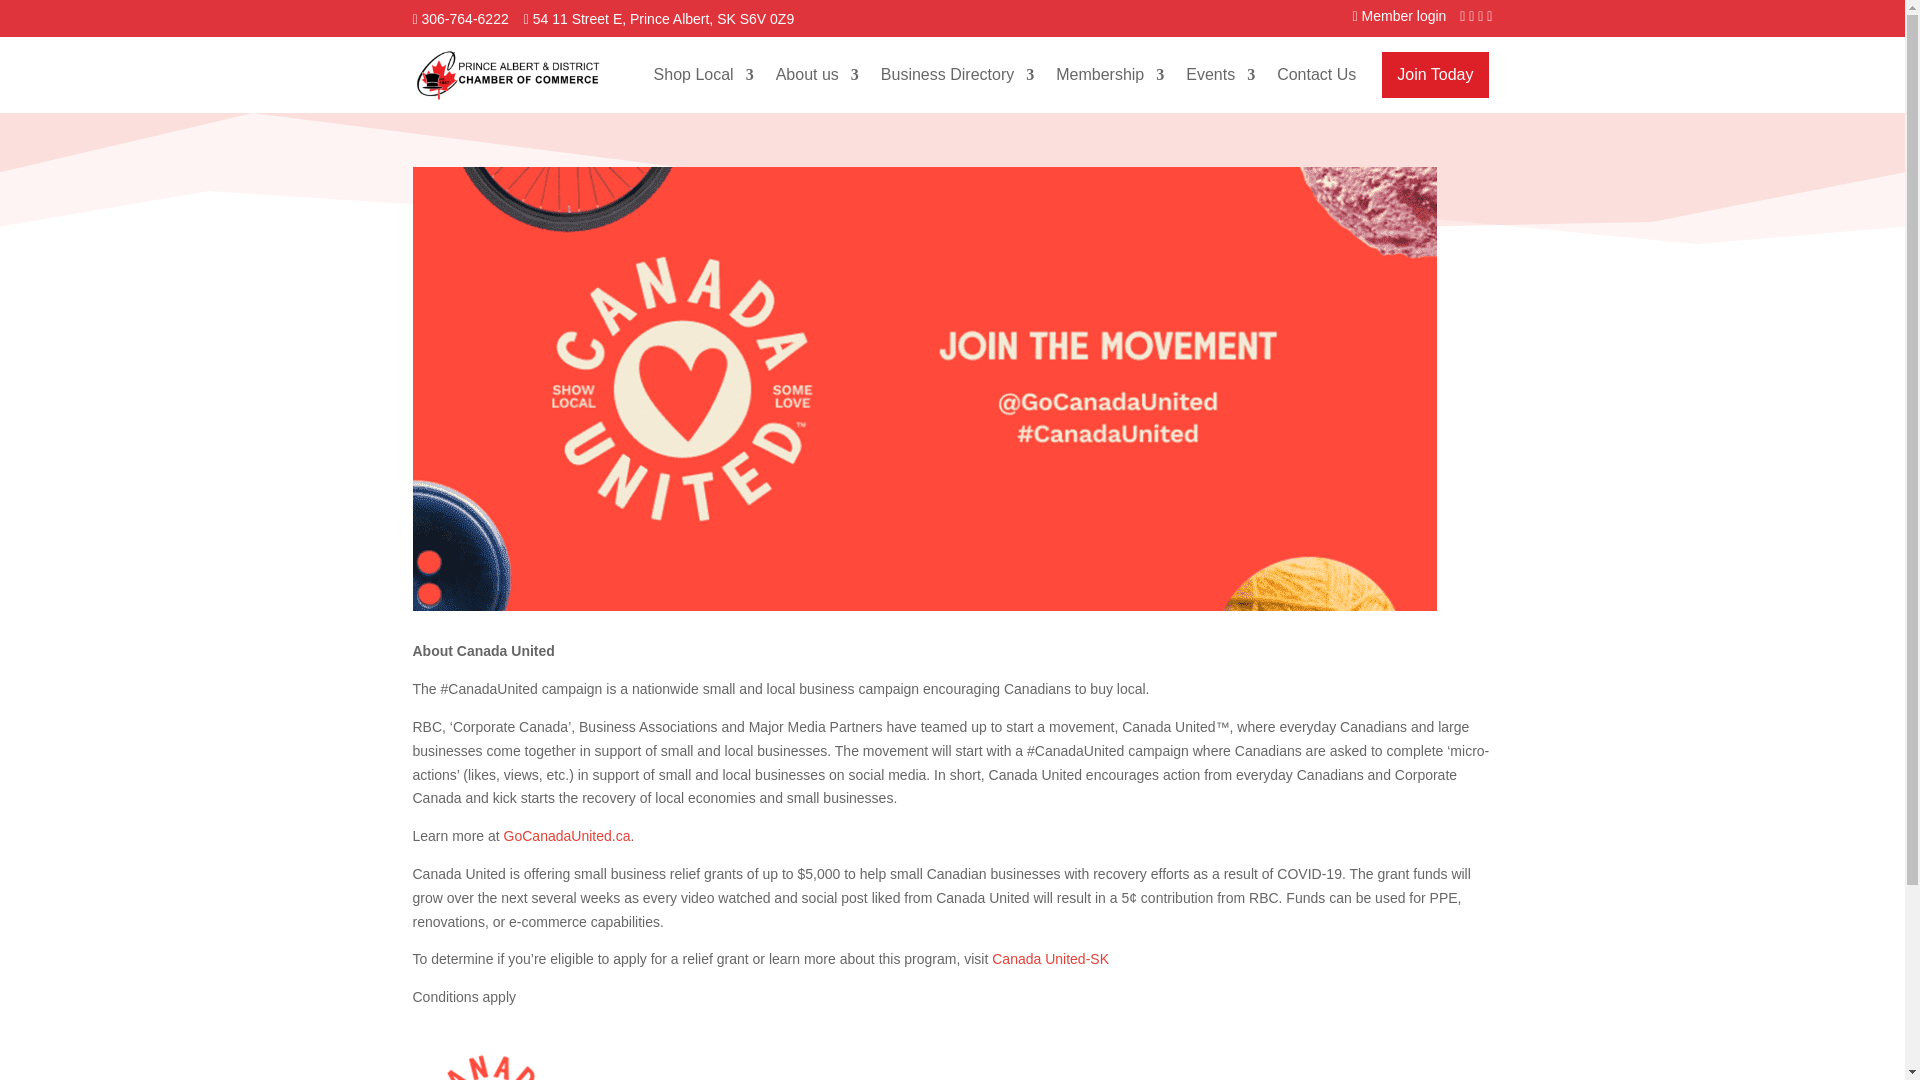 The image size is (1920, 1080). I want to click on Contact Us, so click(1316, 74).